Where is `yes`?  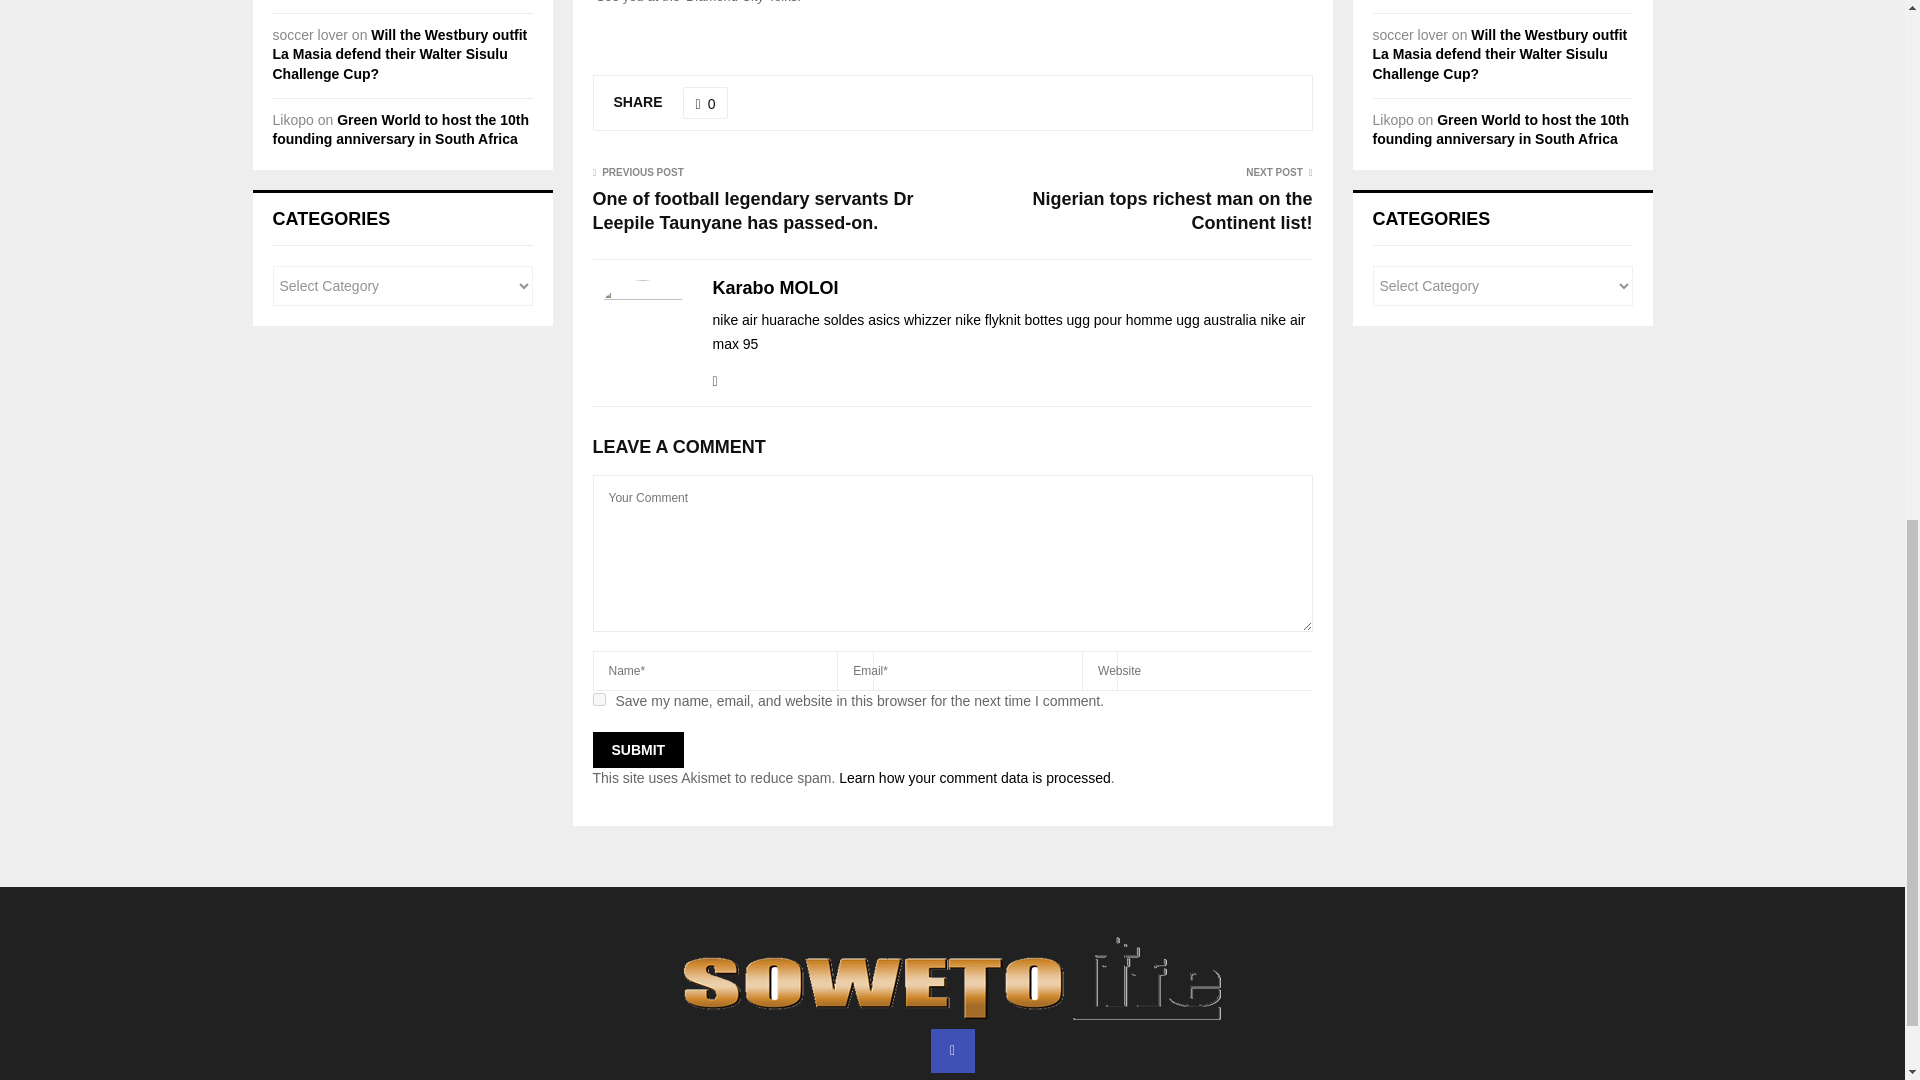
yes is located at coordinates (598, 700).